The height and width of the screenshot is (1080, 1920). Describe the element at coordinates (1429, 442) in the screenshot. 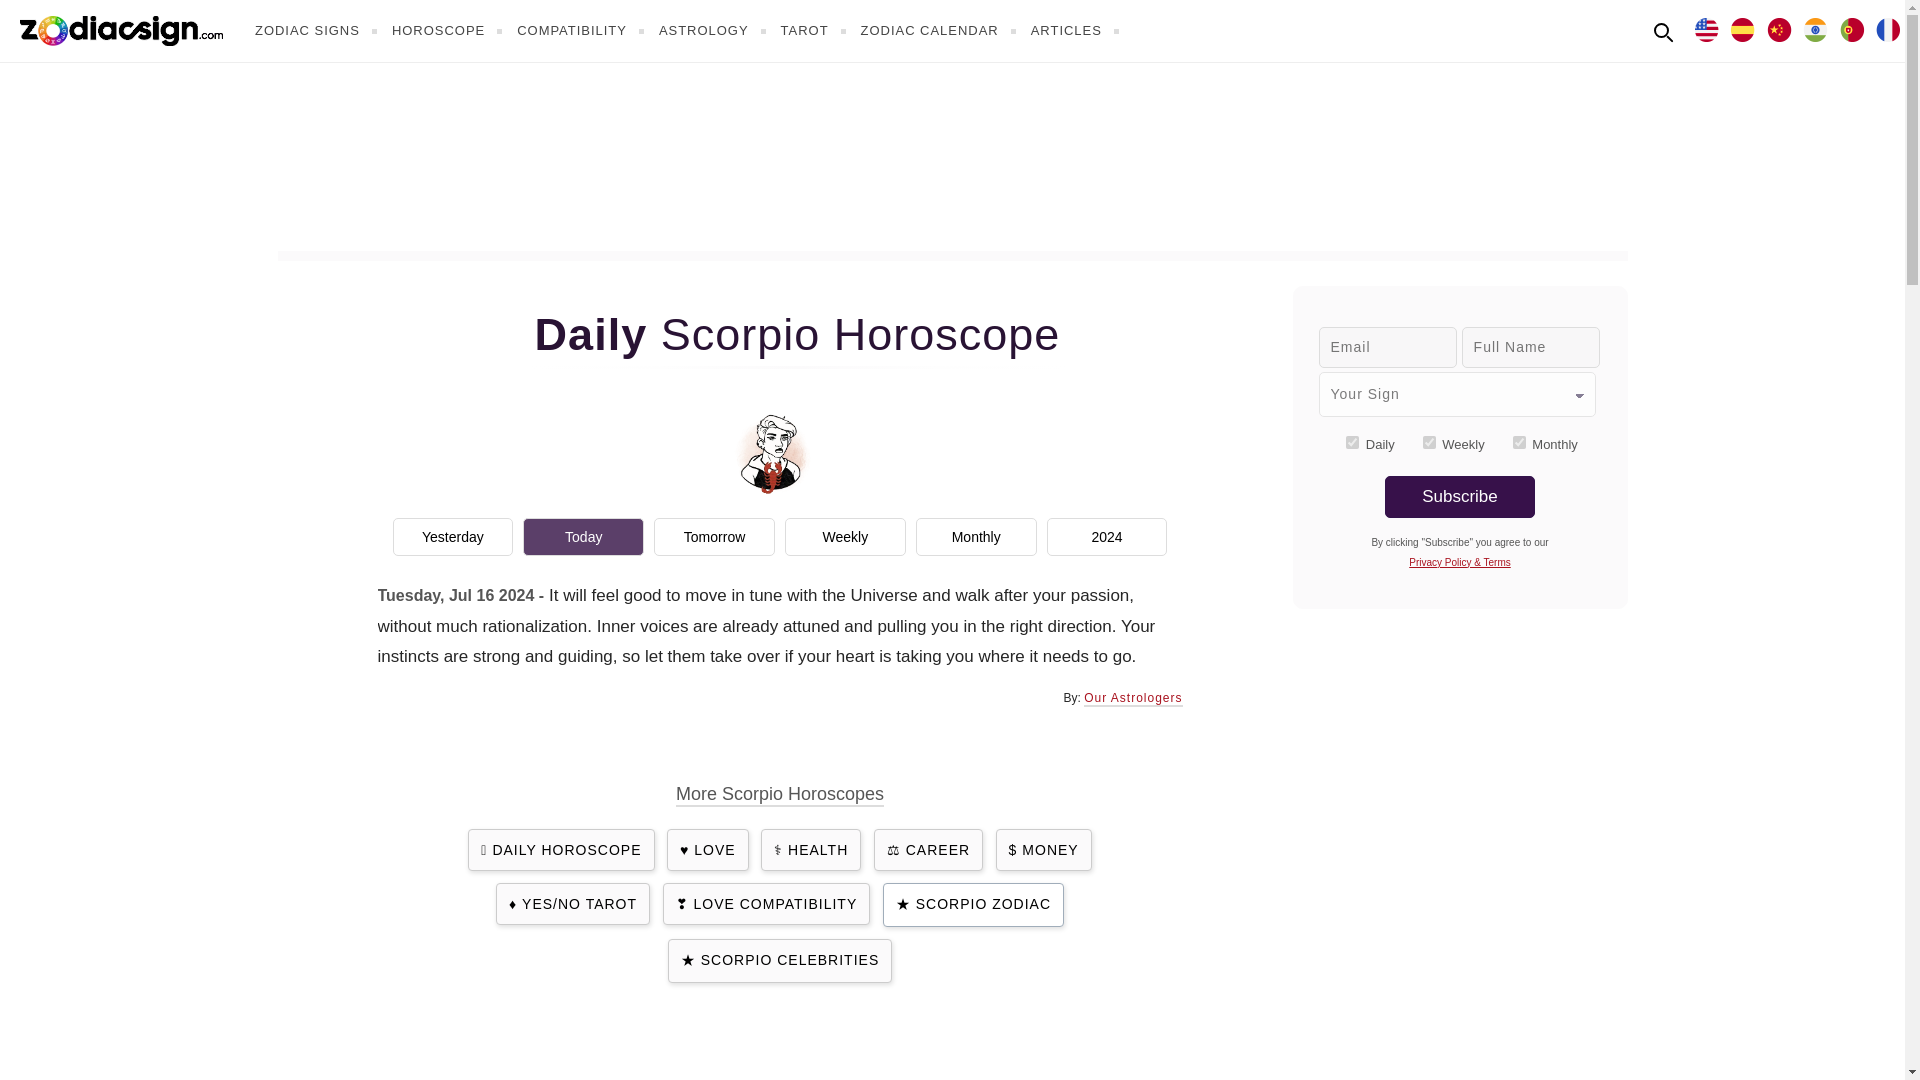

I see `weekly` at that location.